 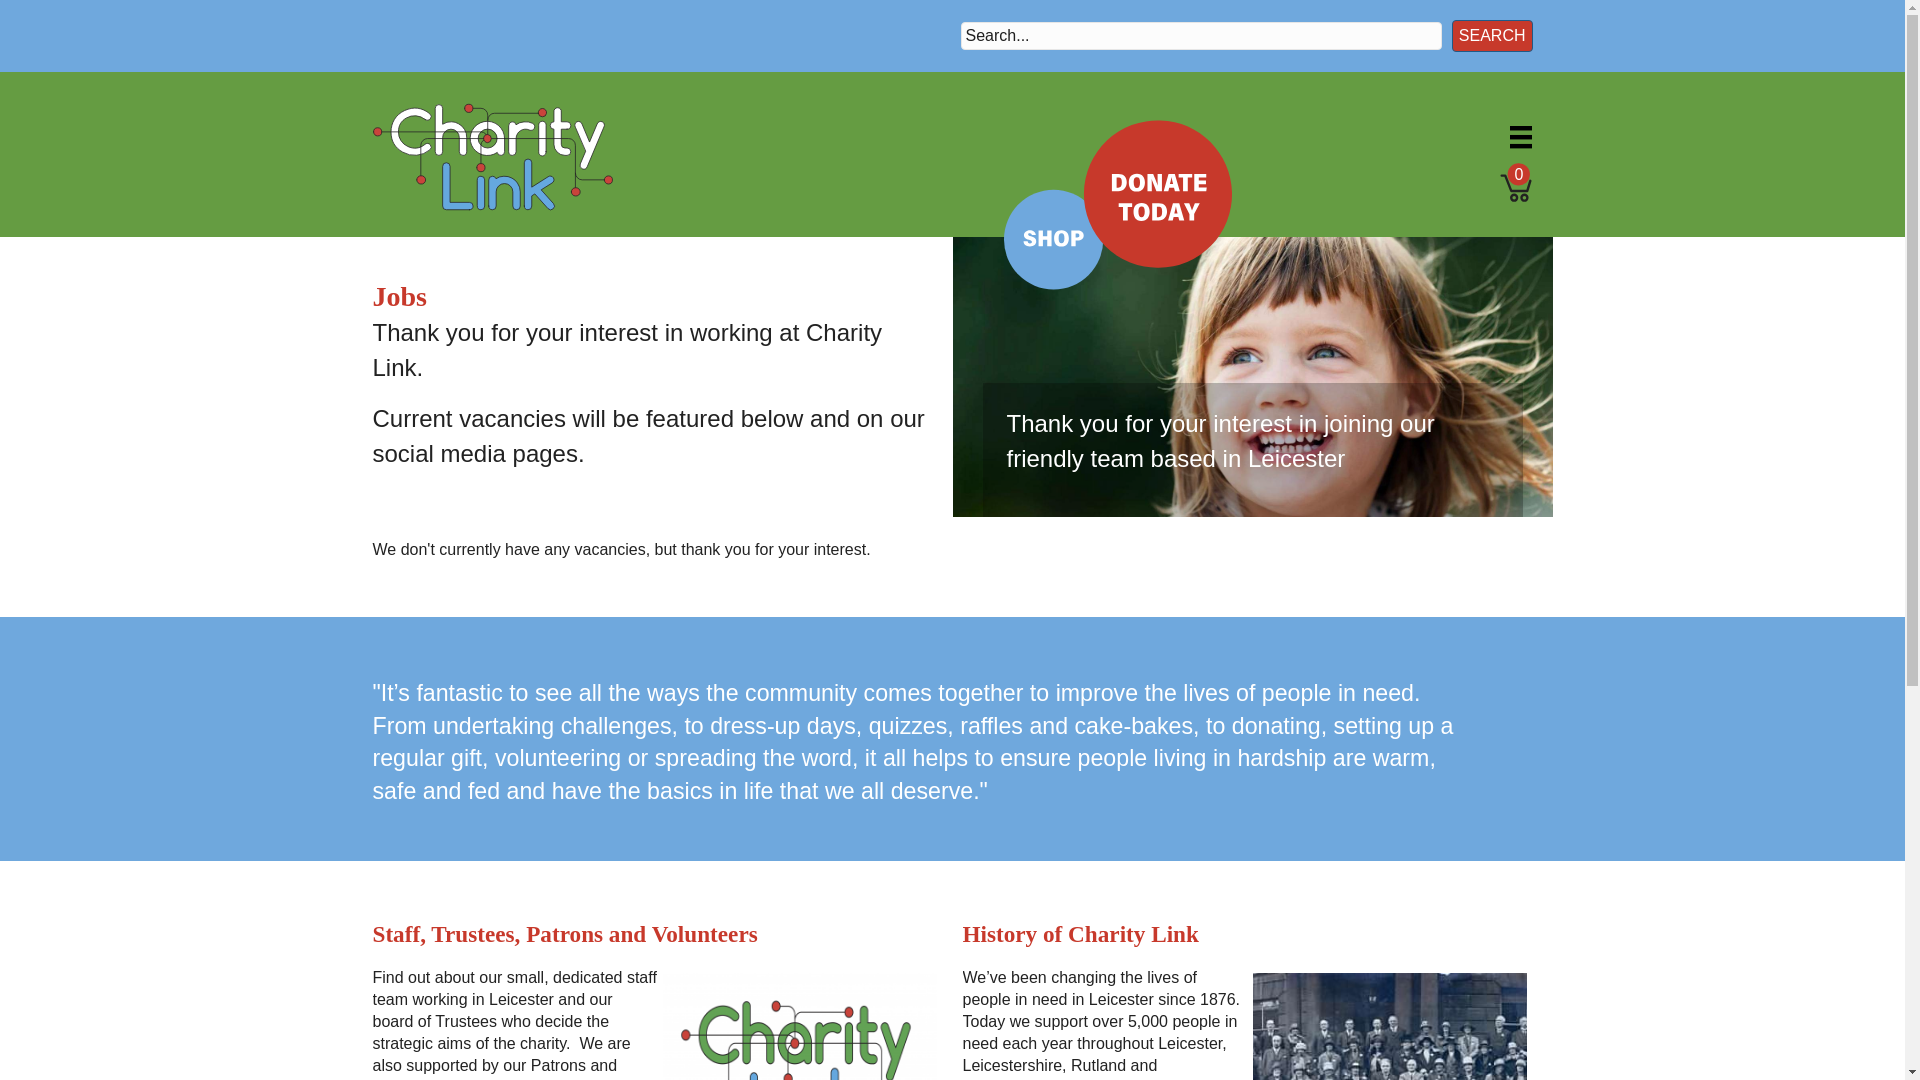 I want to click on charity-link-logo, so click(x=492, y=156).